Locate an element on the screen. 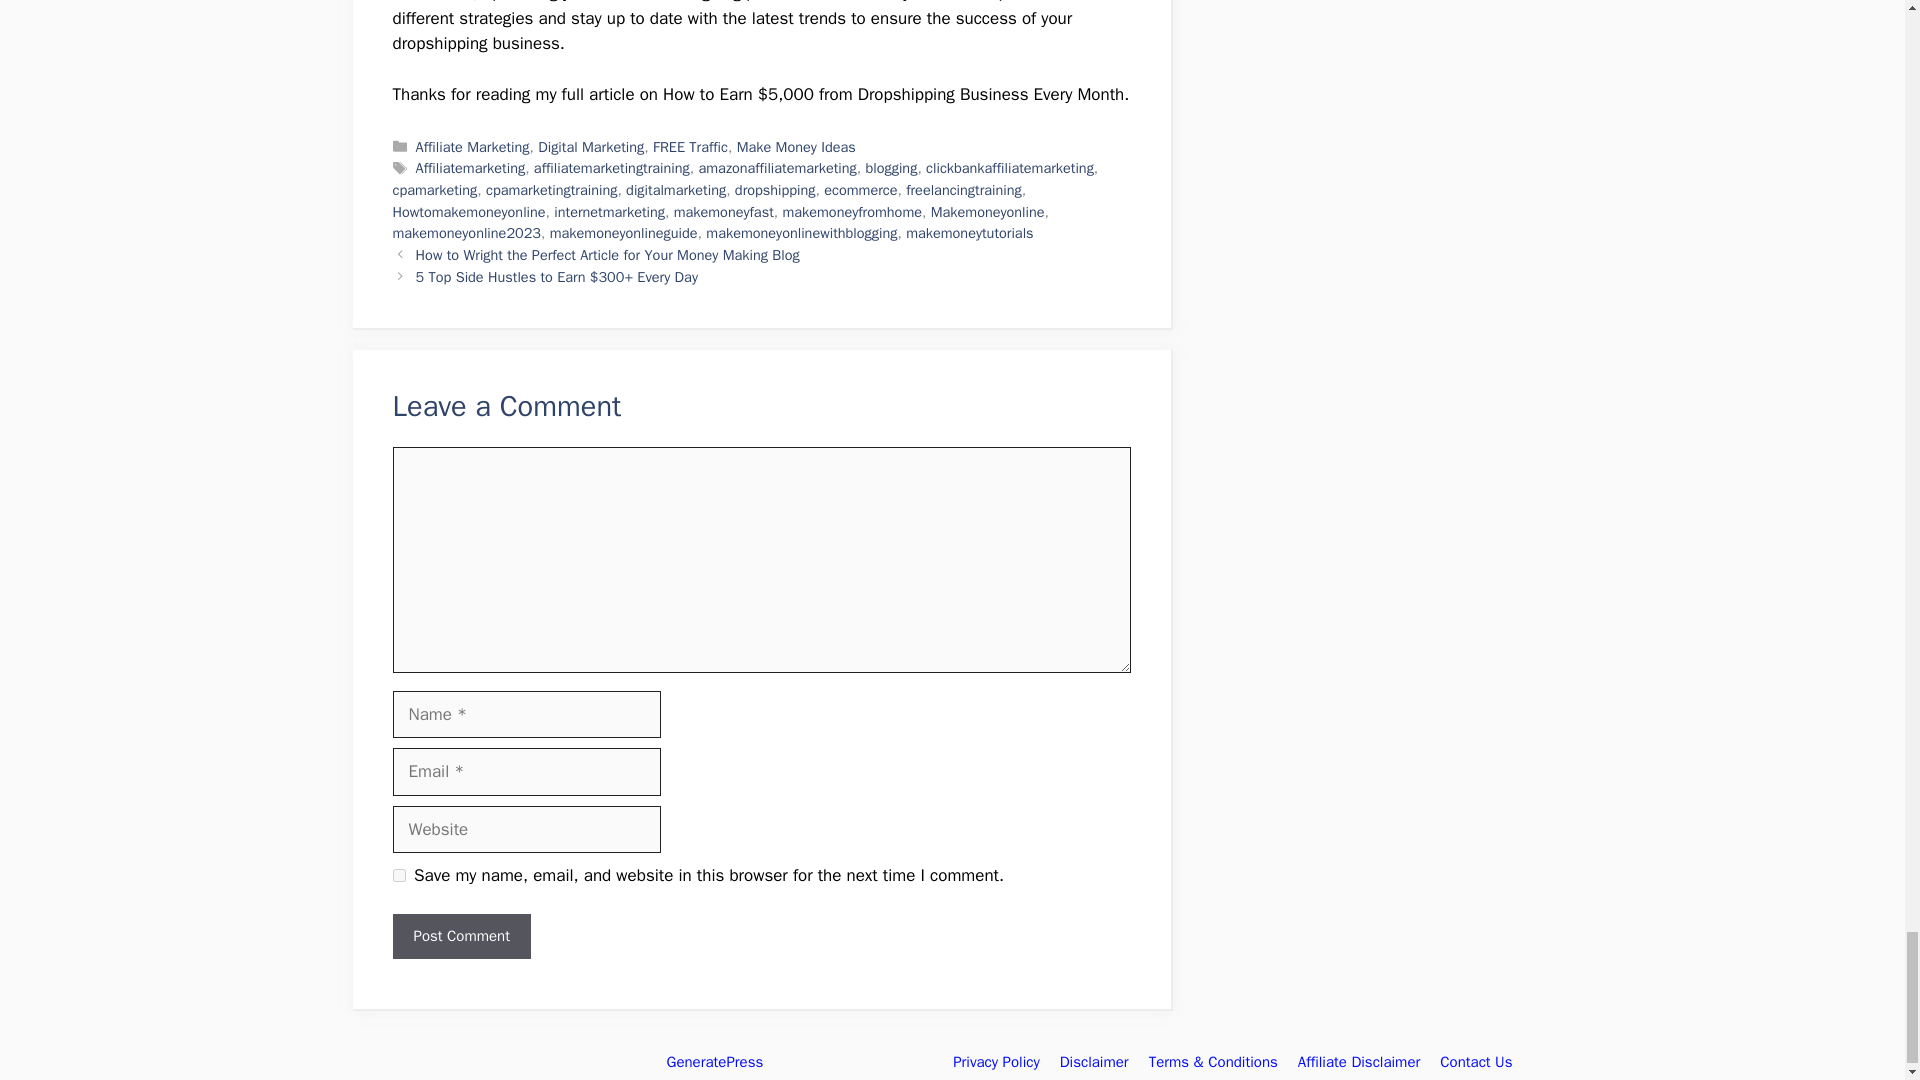 Image resolution: width=1920 pixels, height=1080 pixels. clickbankaffiliatemarketing is located at coordinates (1010, 168).